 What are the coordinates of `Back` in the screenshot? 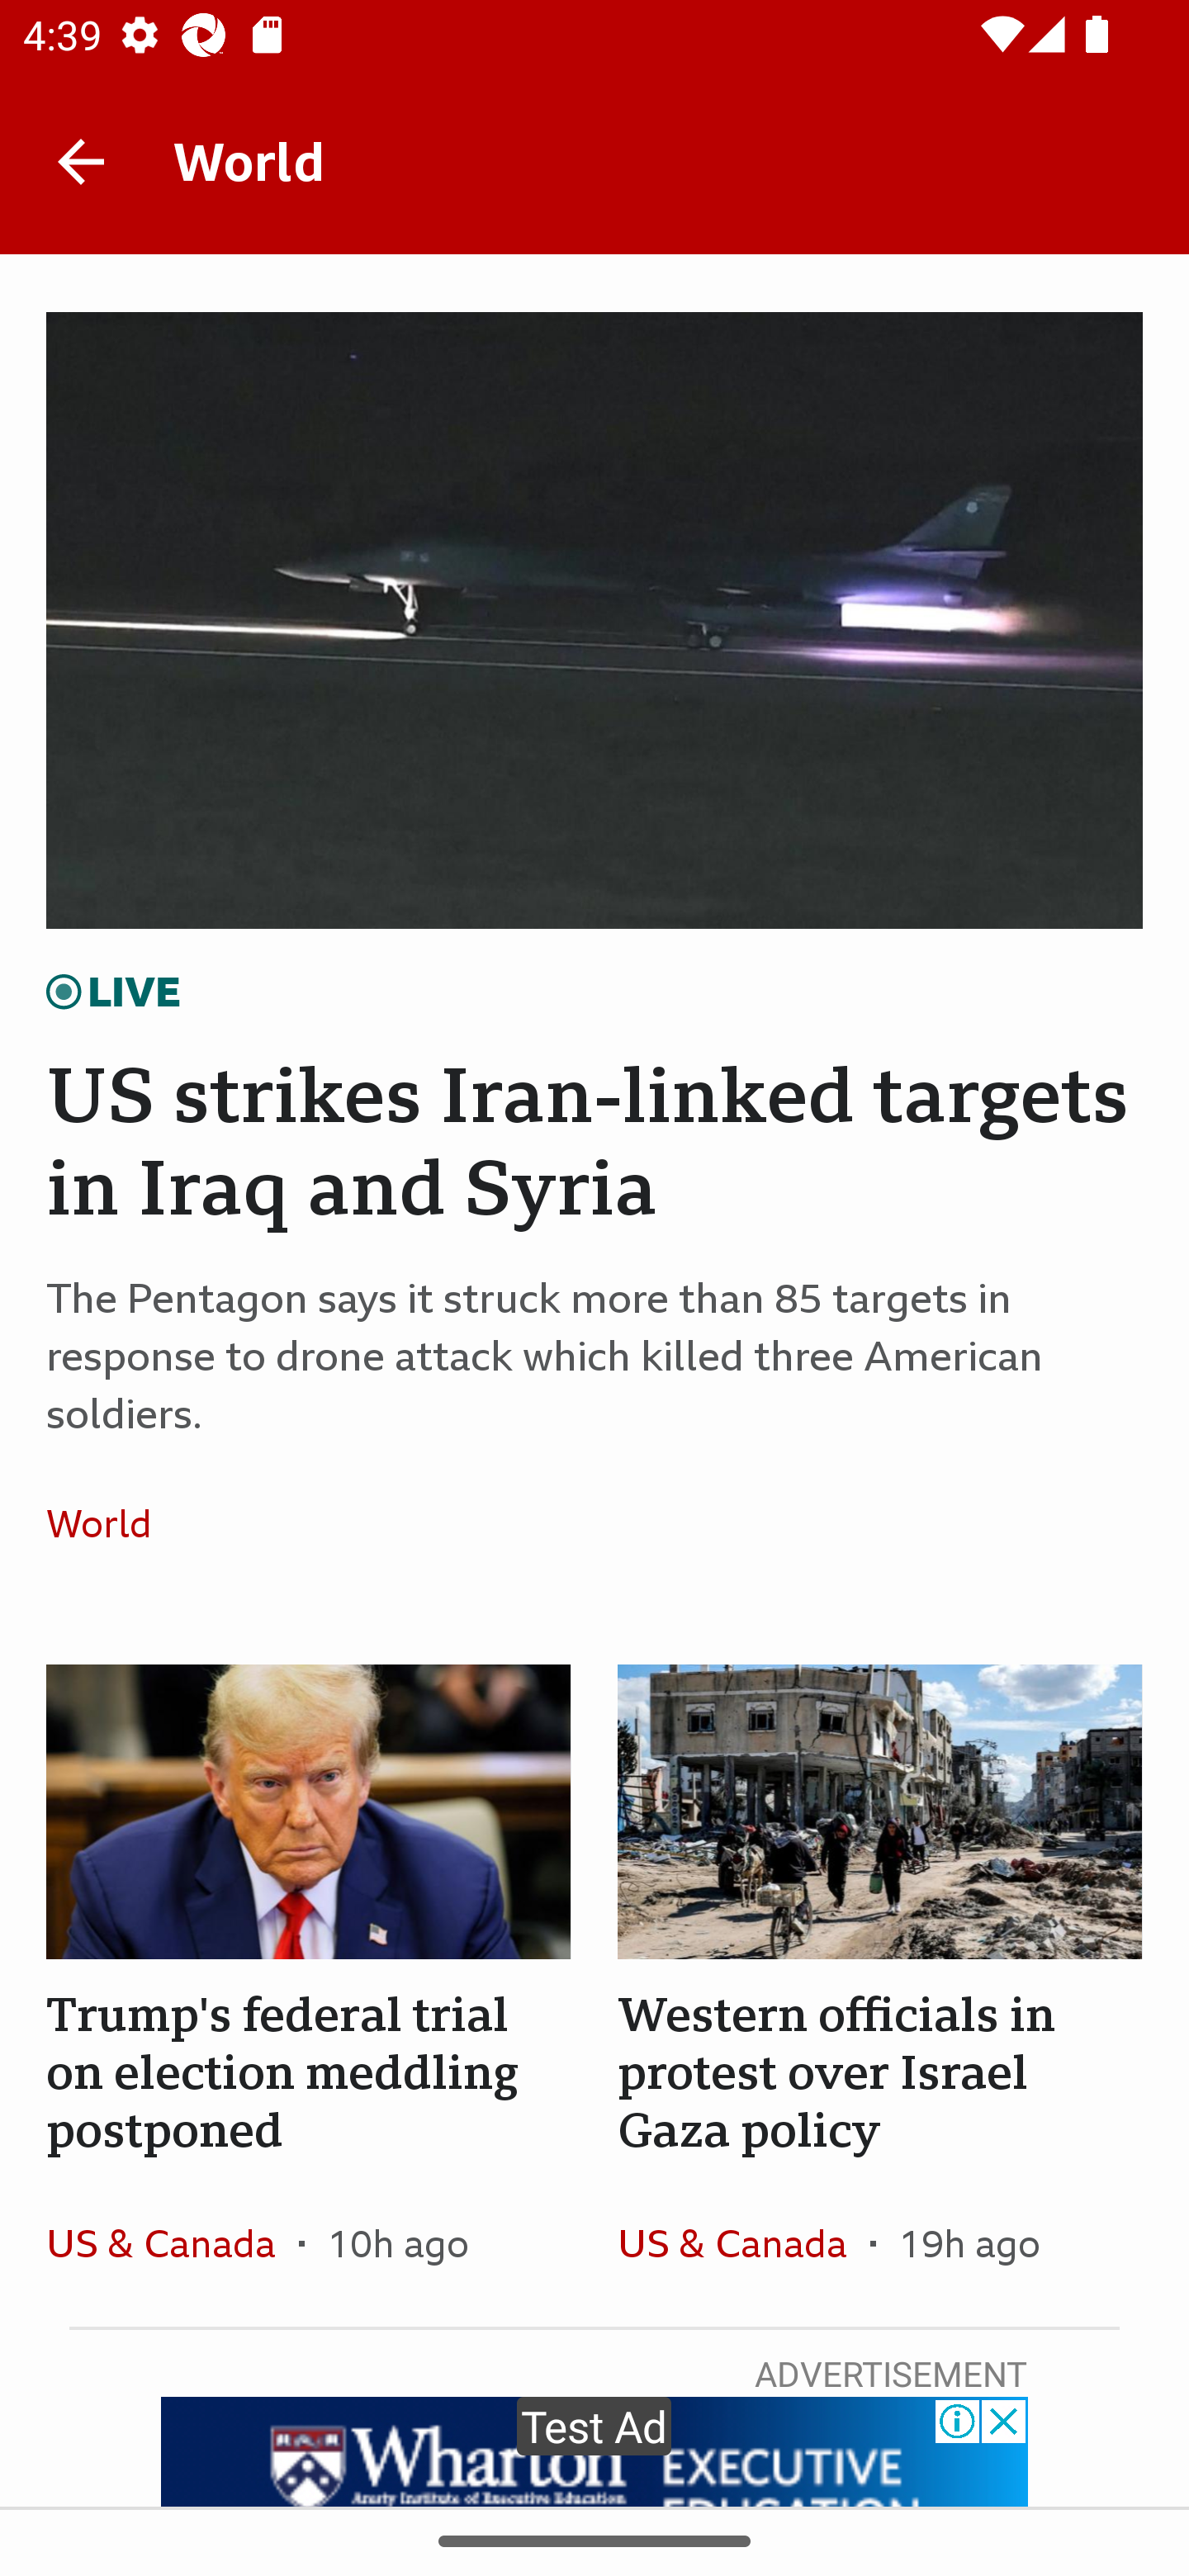 It's located at (81, 160).